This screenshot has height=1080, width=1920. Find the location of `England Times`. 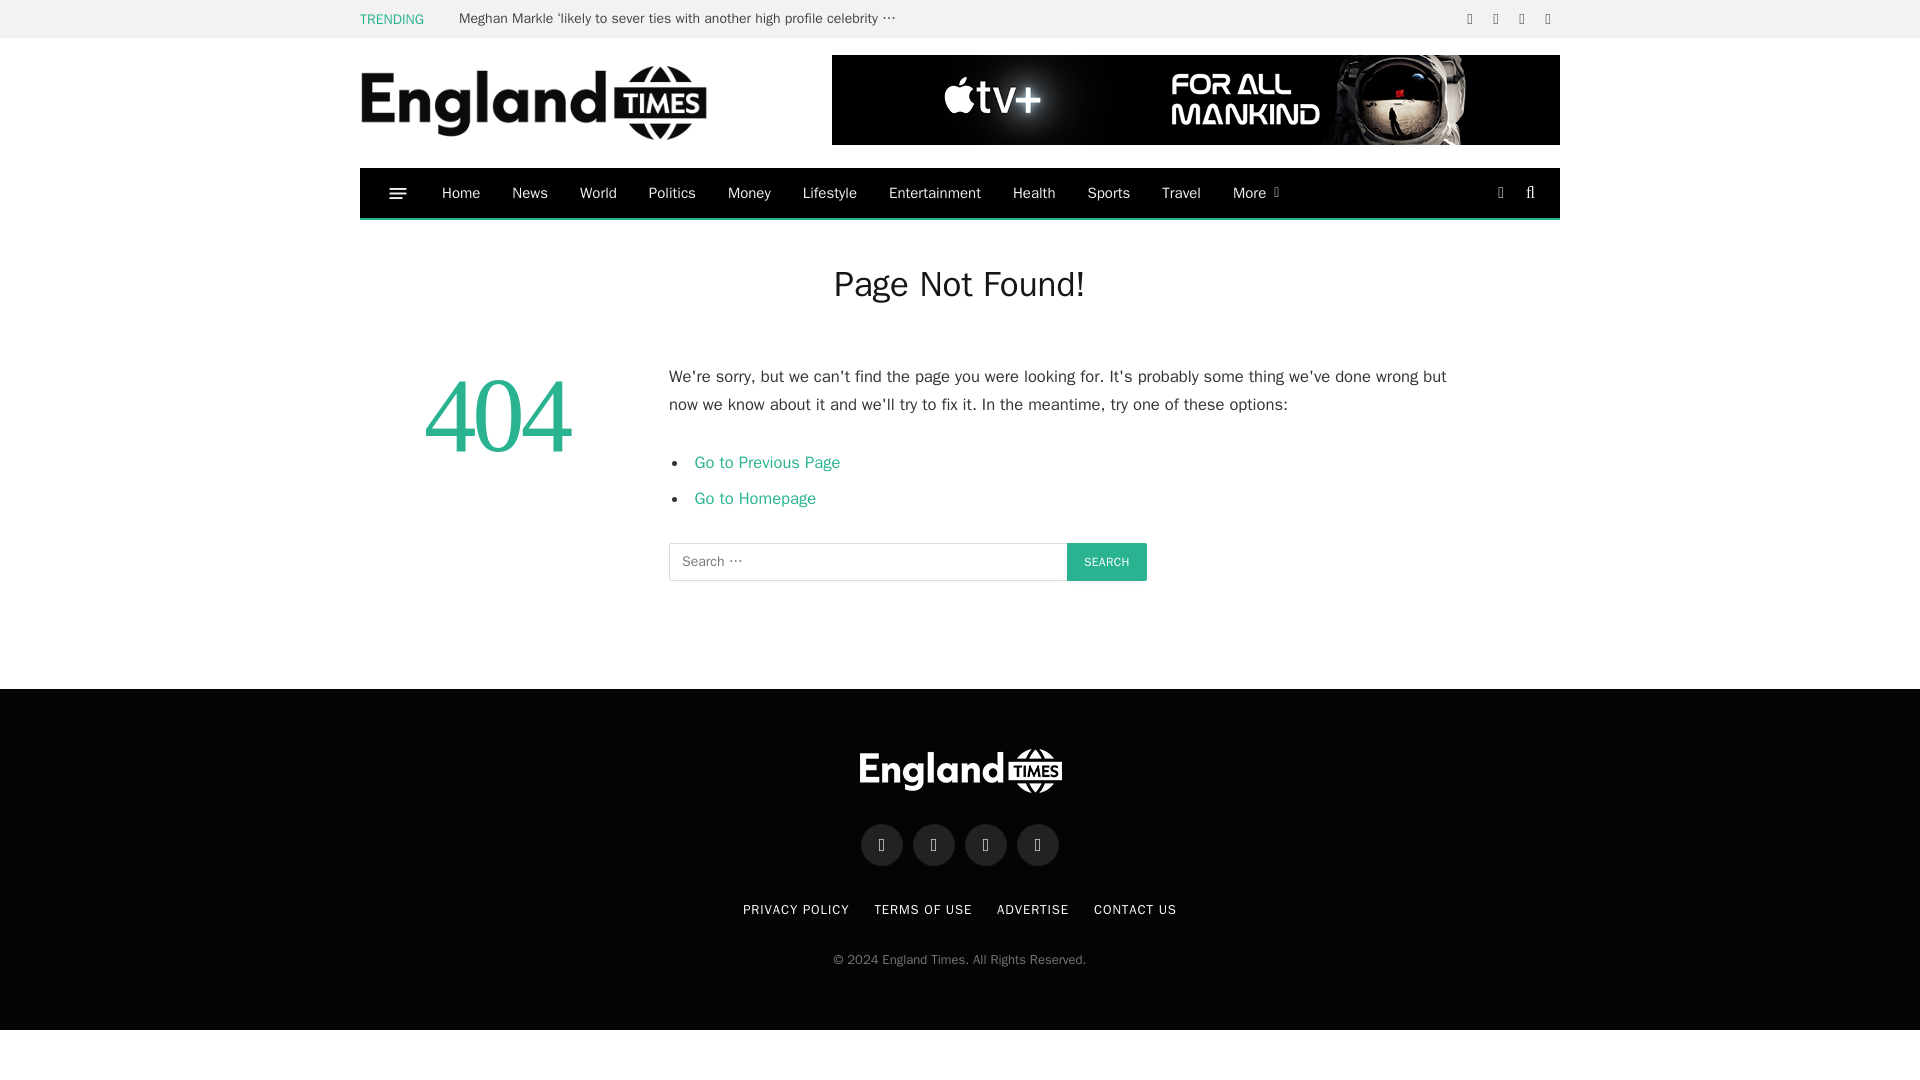

England Times is located at coordinates (564, 104).